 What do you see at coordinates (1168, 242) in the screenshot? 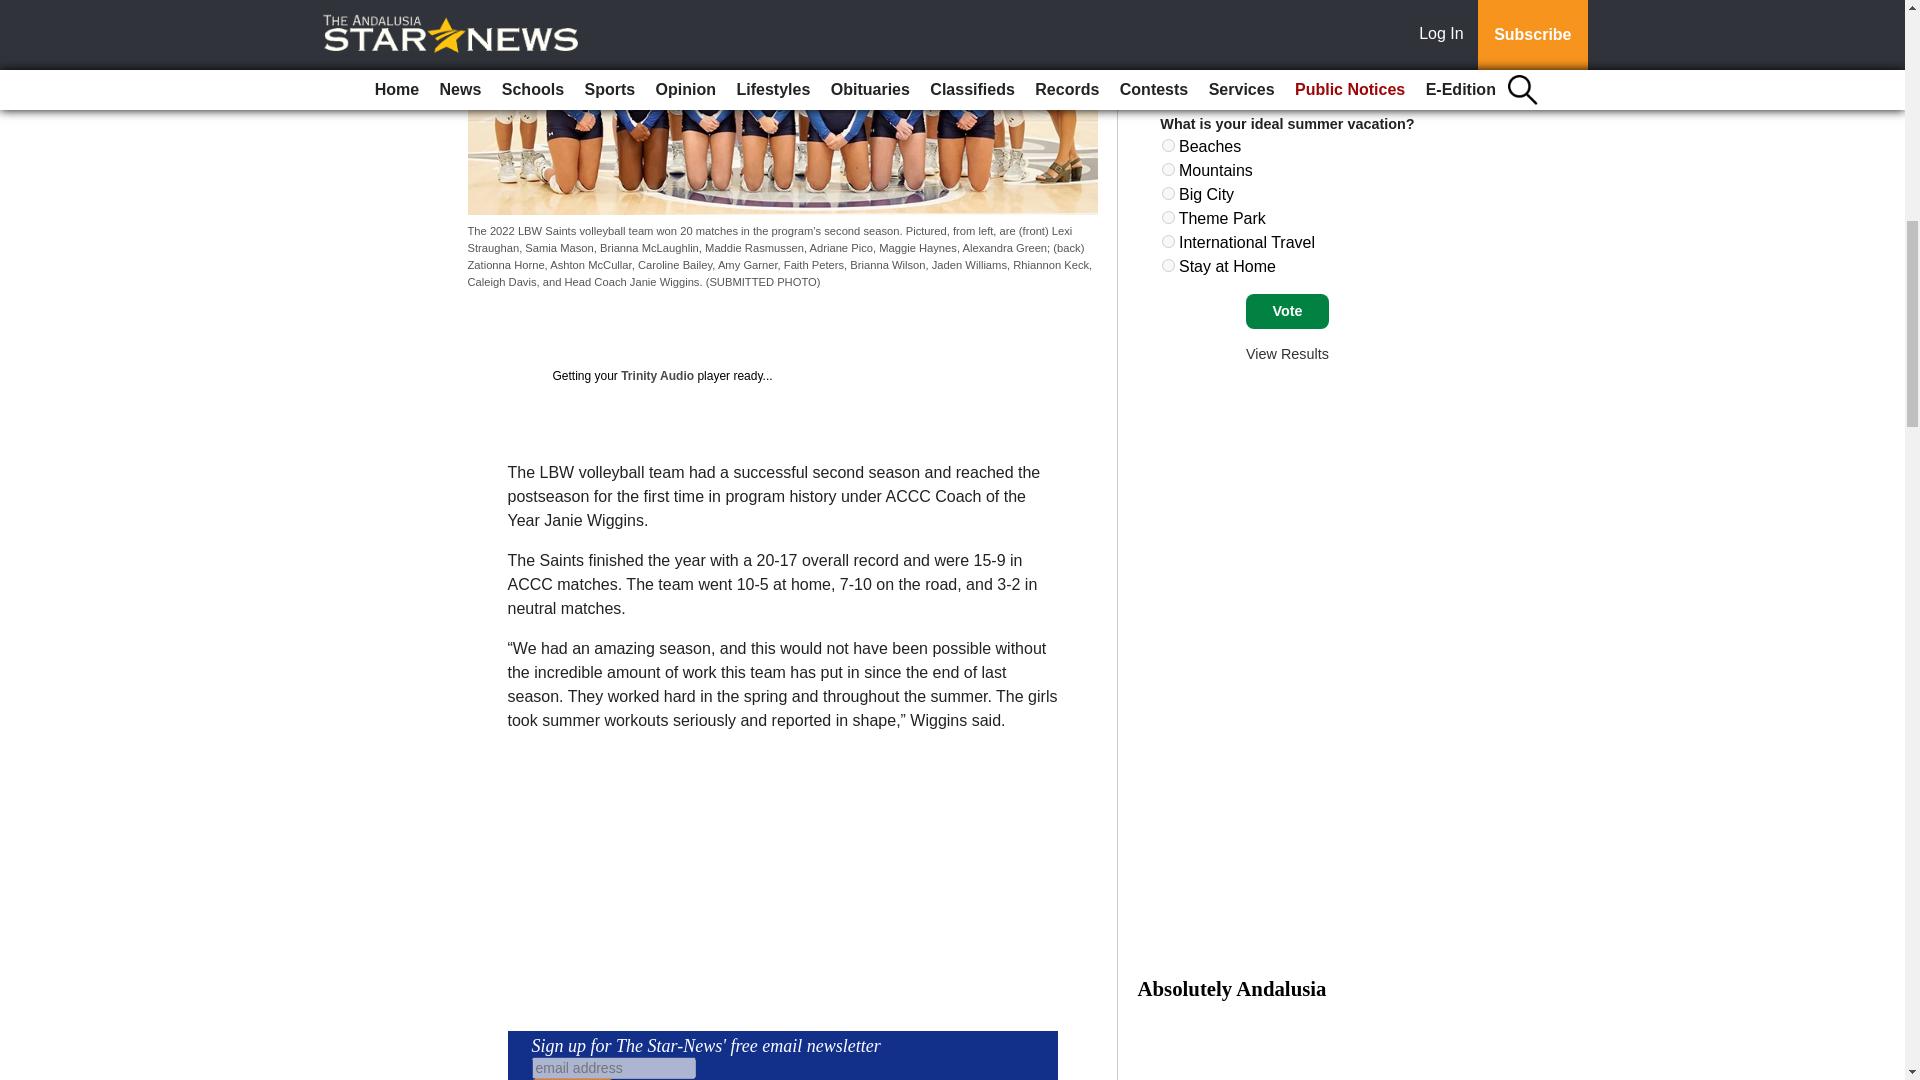
I see `748` at bounding box center [1168, 242].